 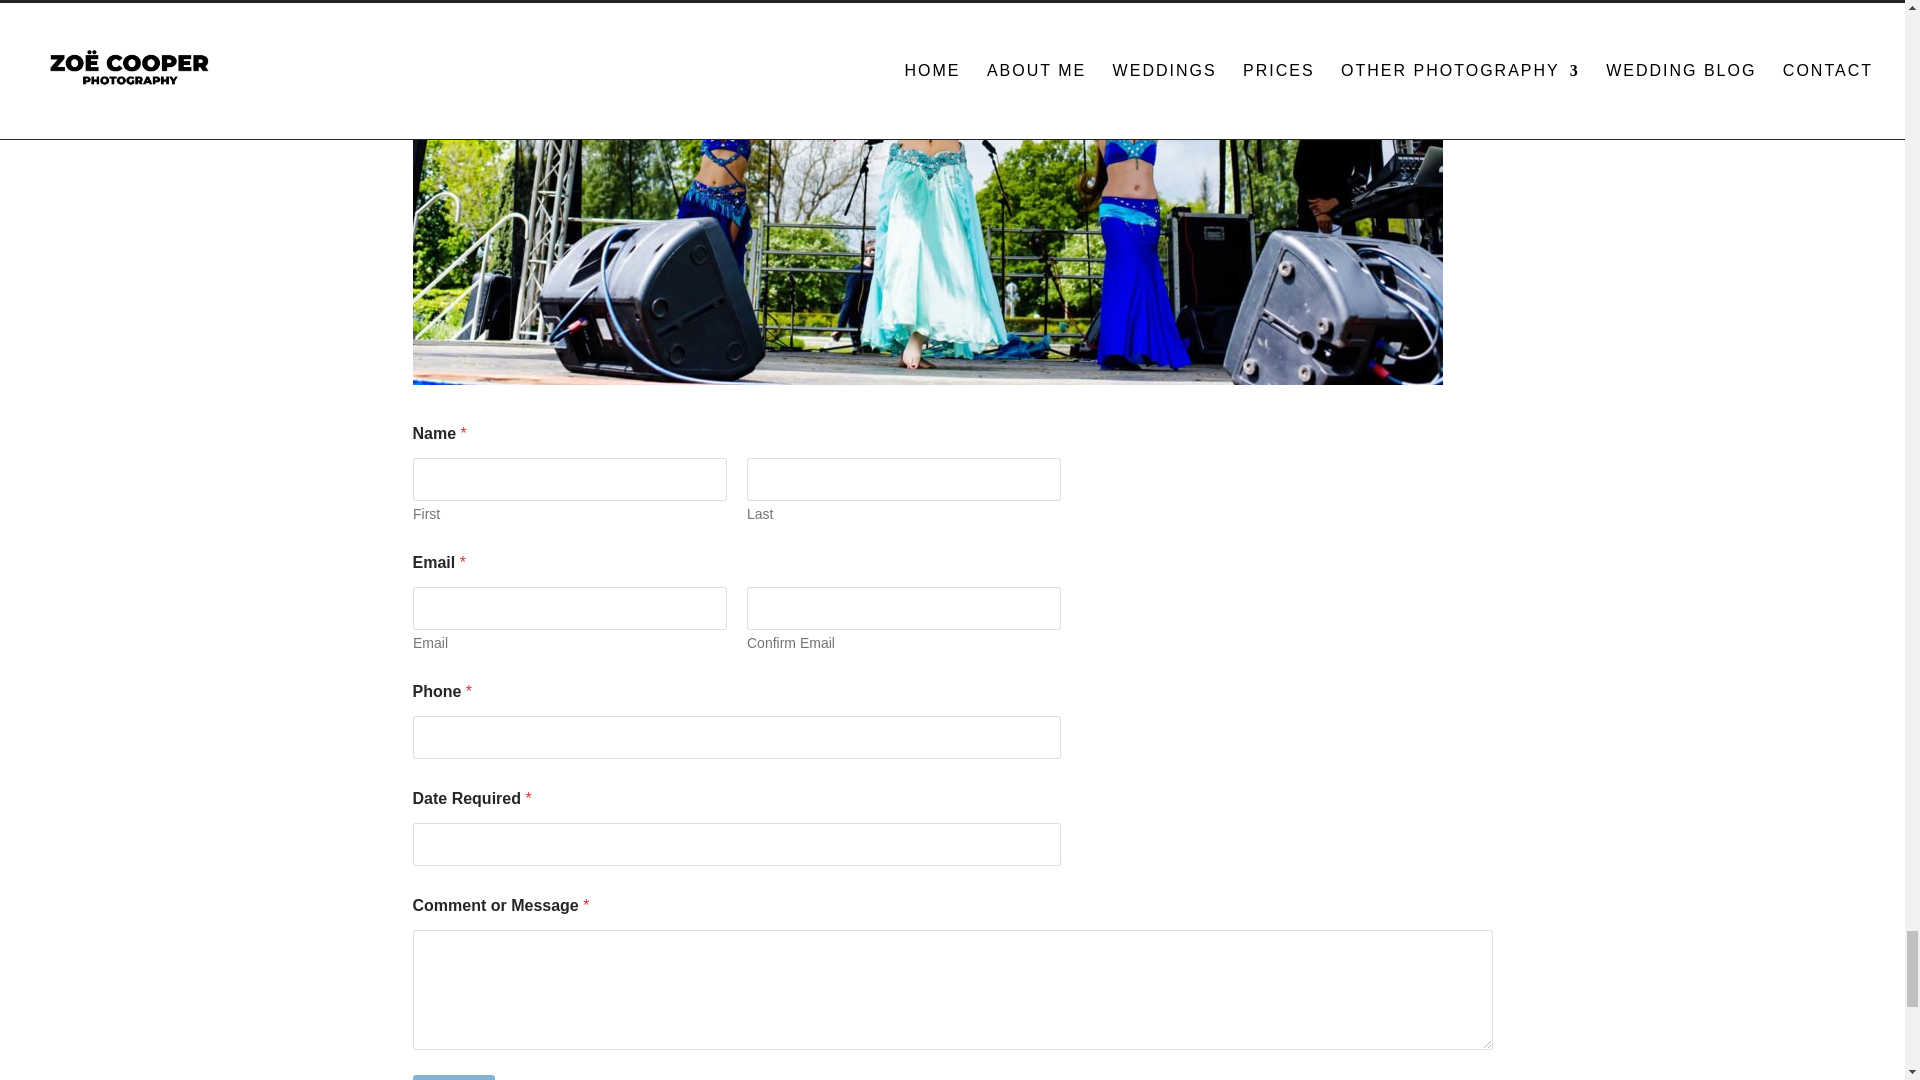 I want to click on Submit, so click(x=454, y=1077).